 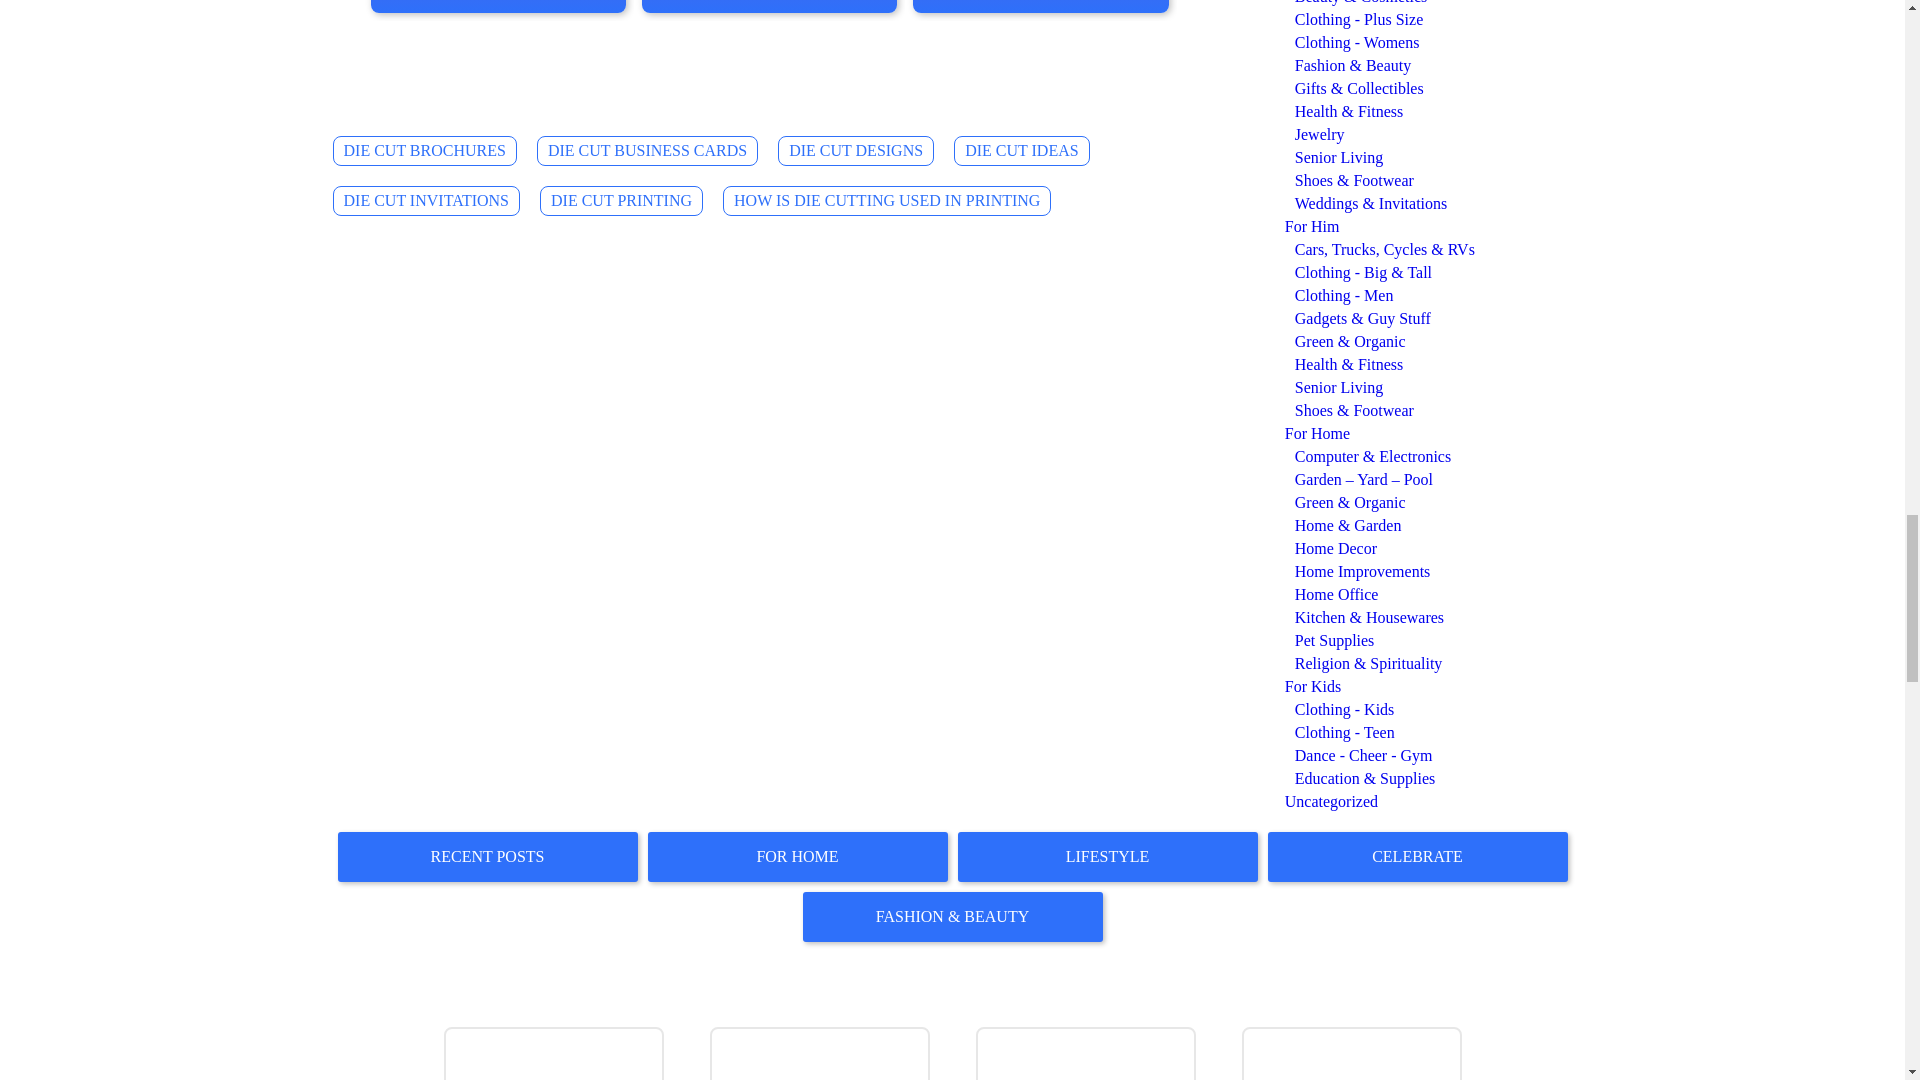 I want to click on Recent Posts, so click(x=487, y=856).